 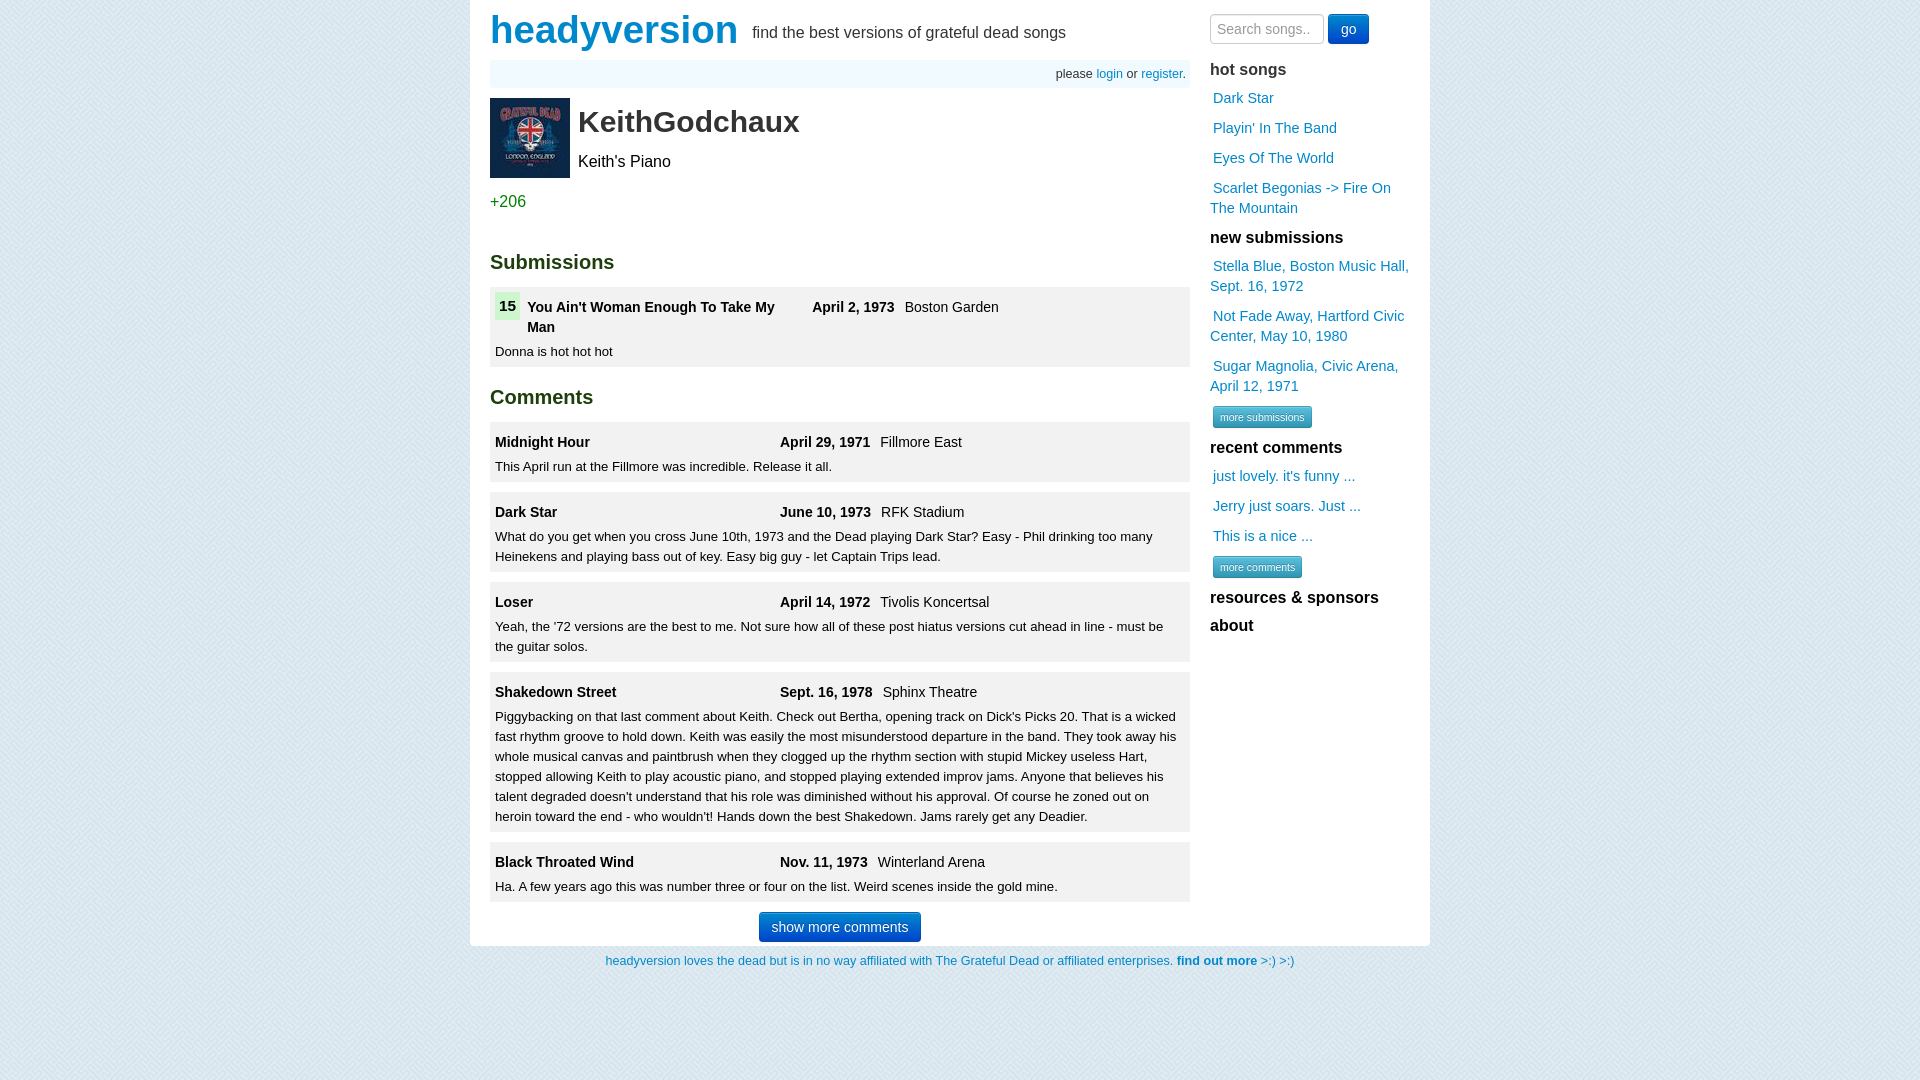 I want to click on headyversion, so click(x=613, y=28).